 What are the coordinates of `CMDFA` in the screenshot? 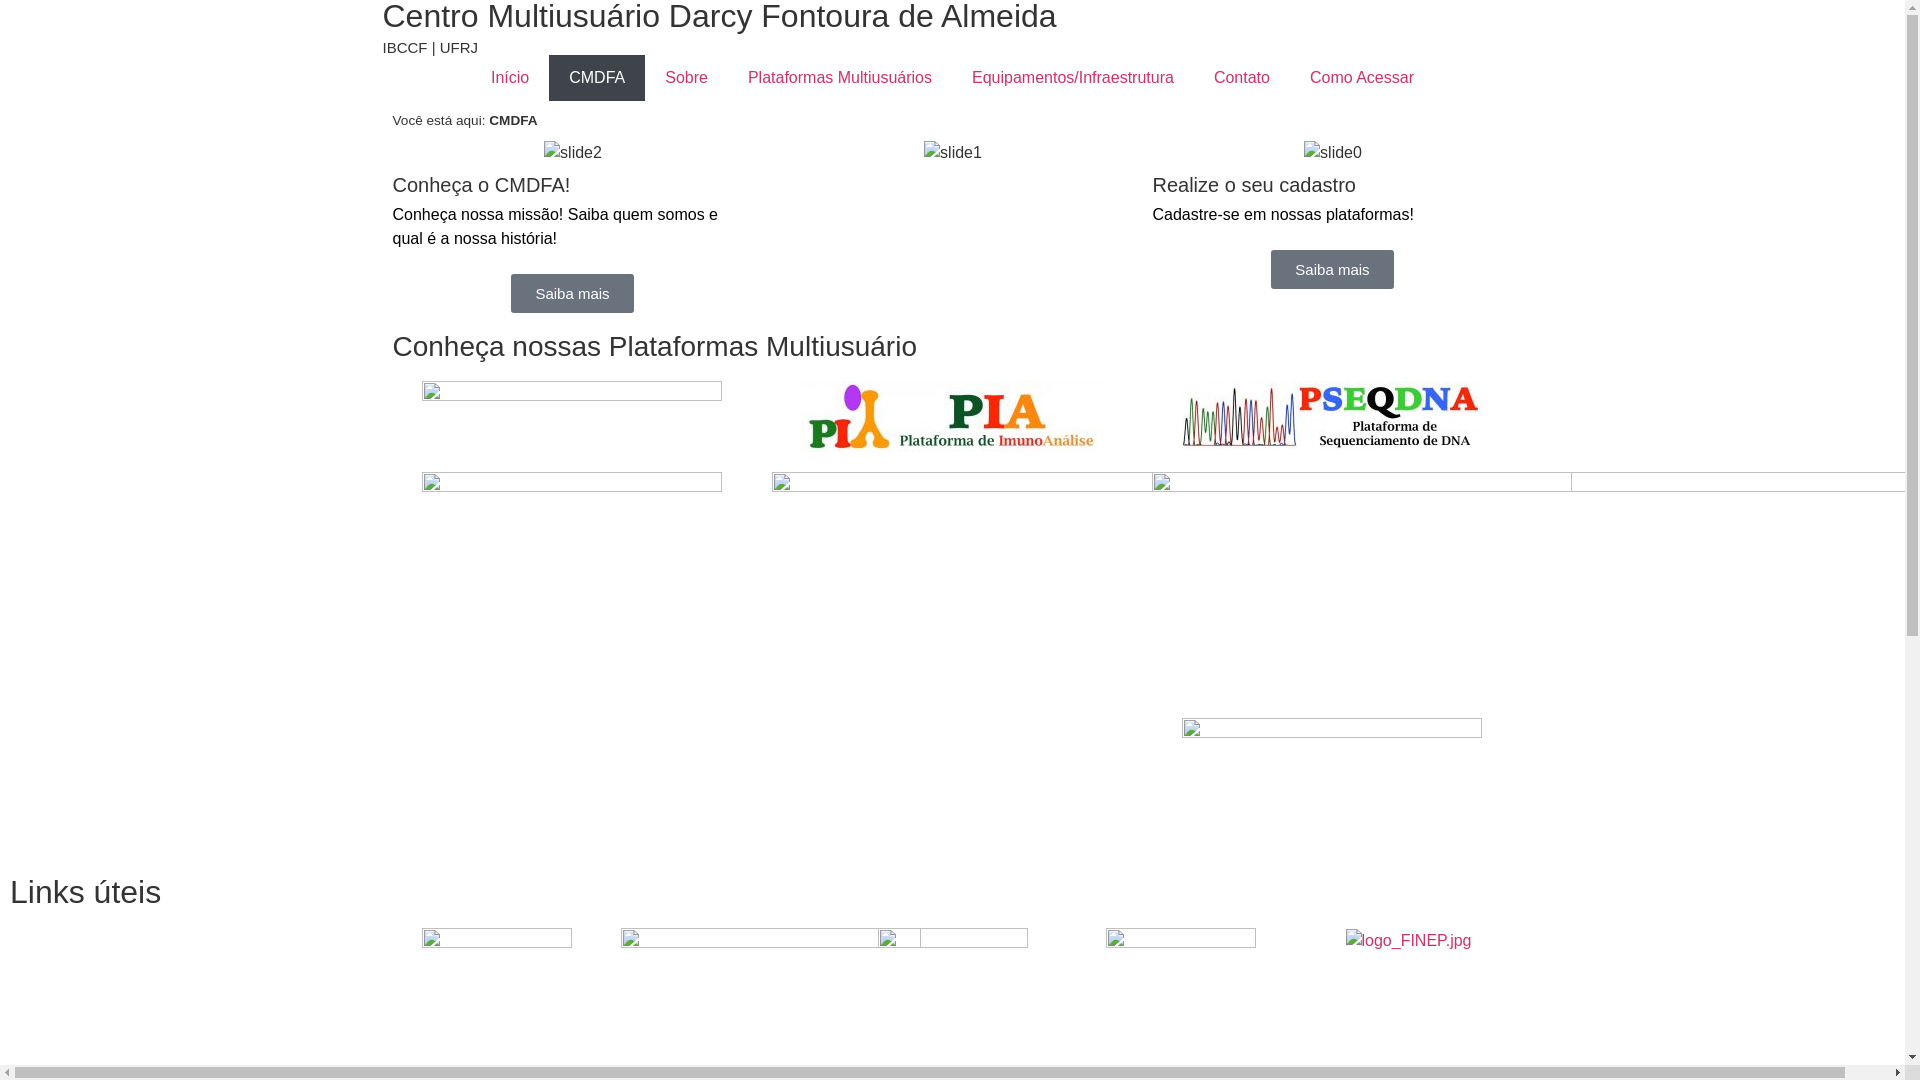 It's located at (597, 78).